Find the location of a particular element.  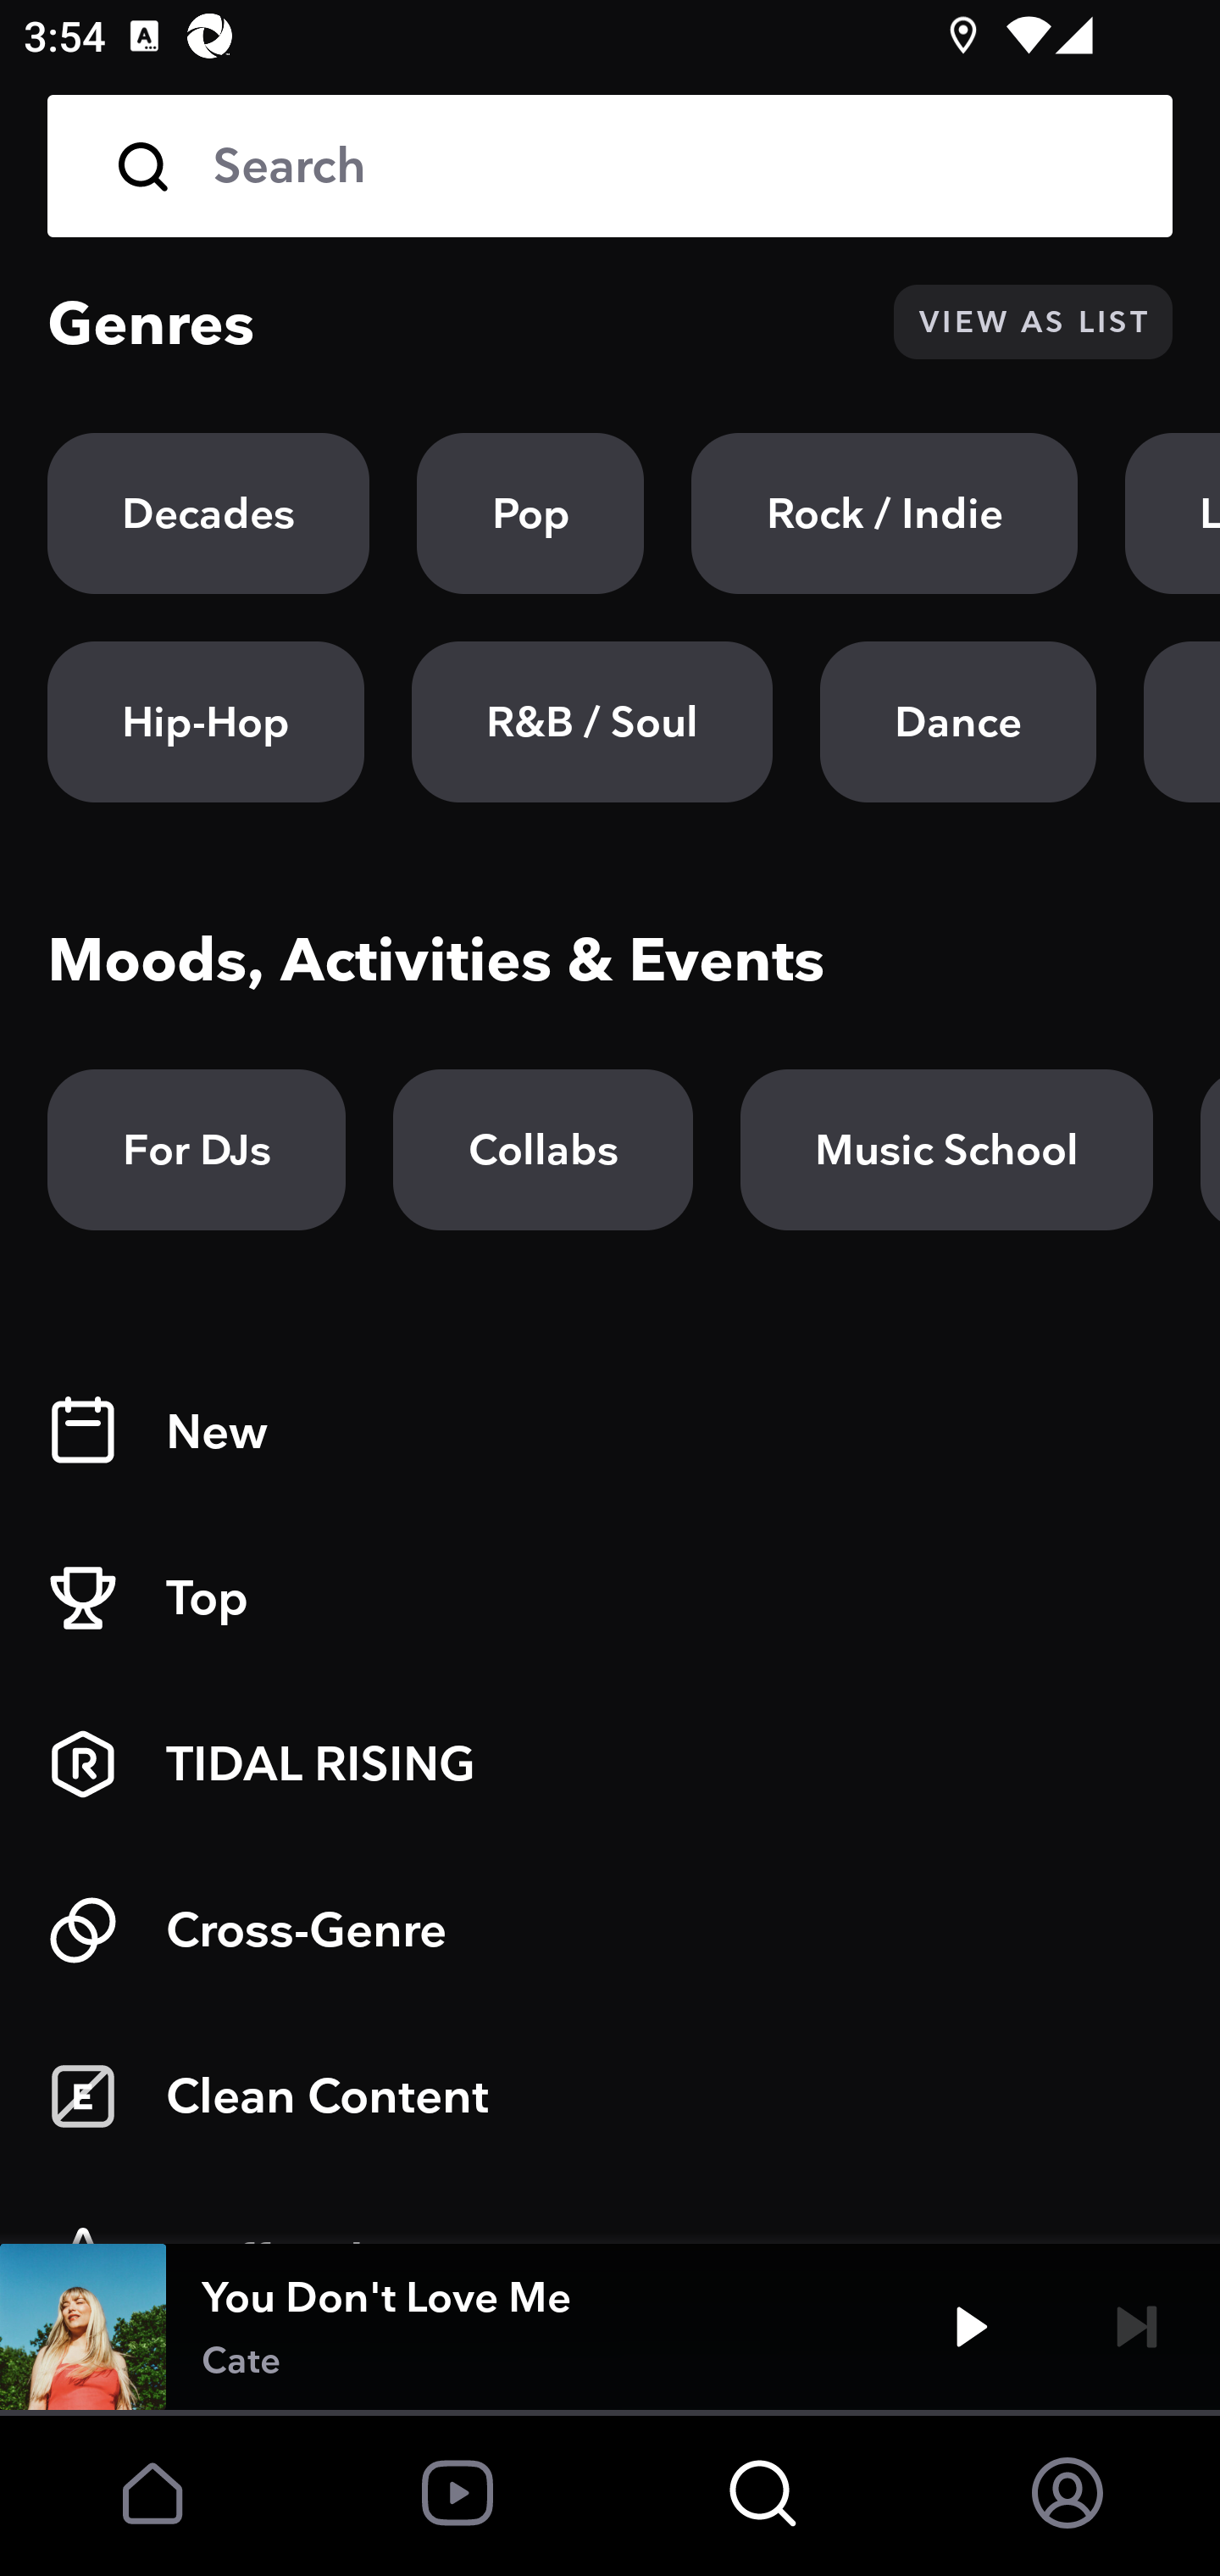

TIDAL RISING is located at coordinates (610, 1764).